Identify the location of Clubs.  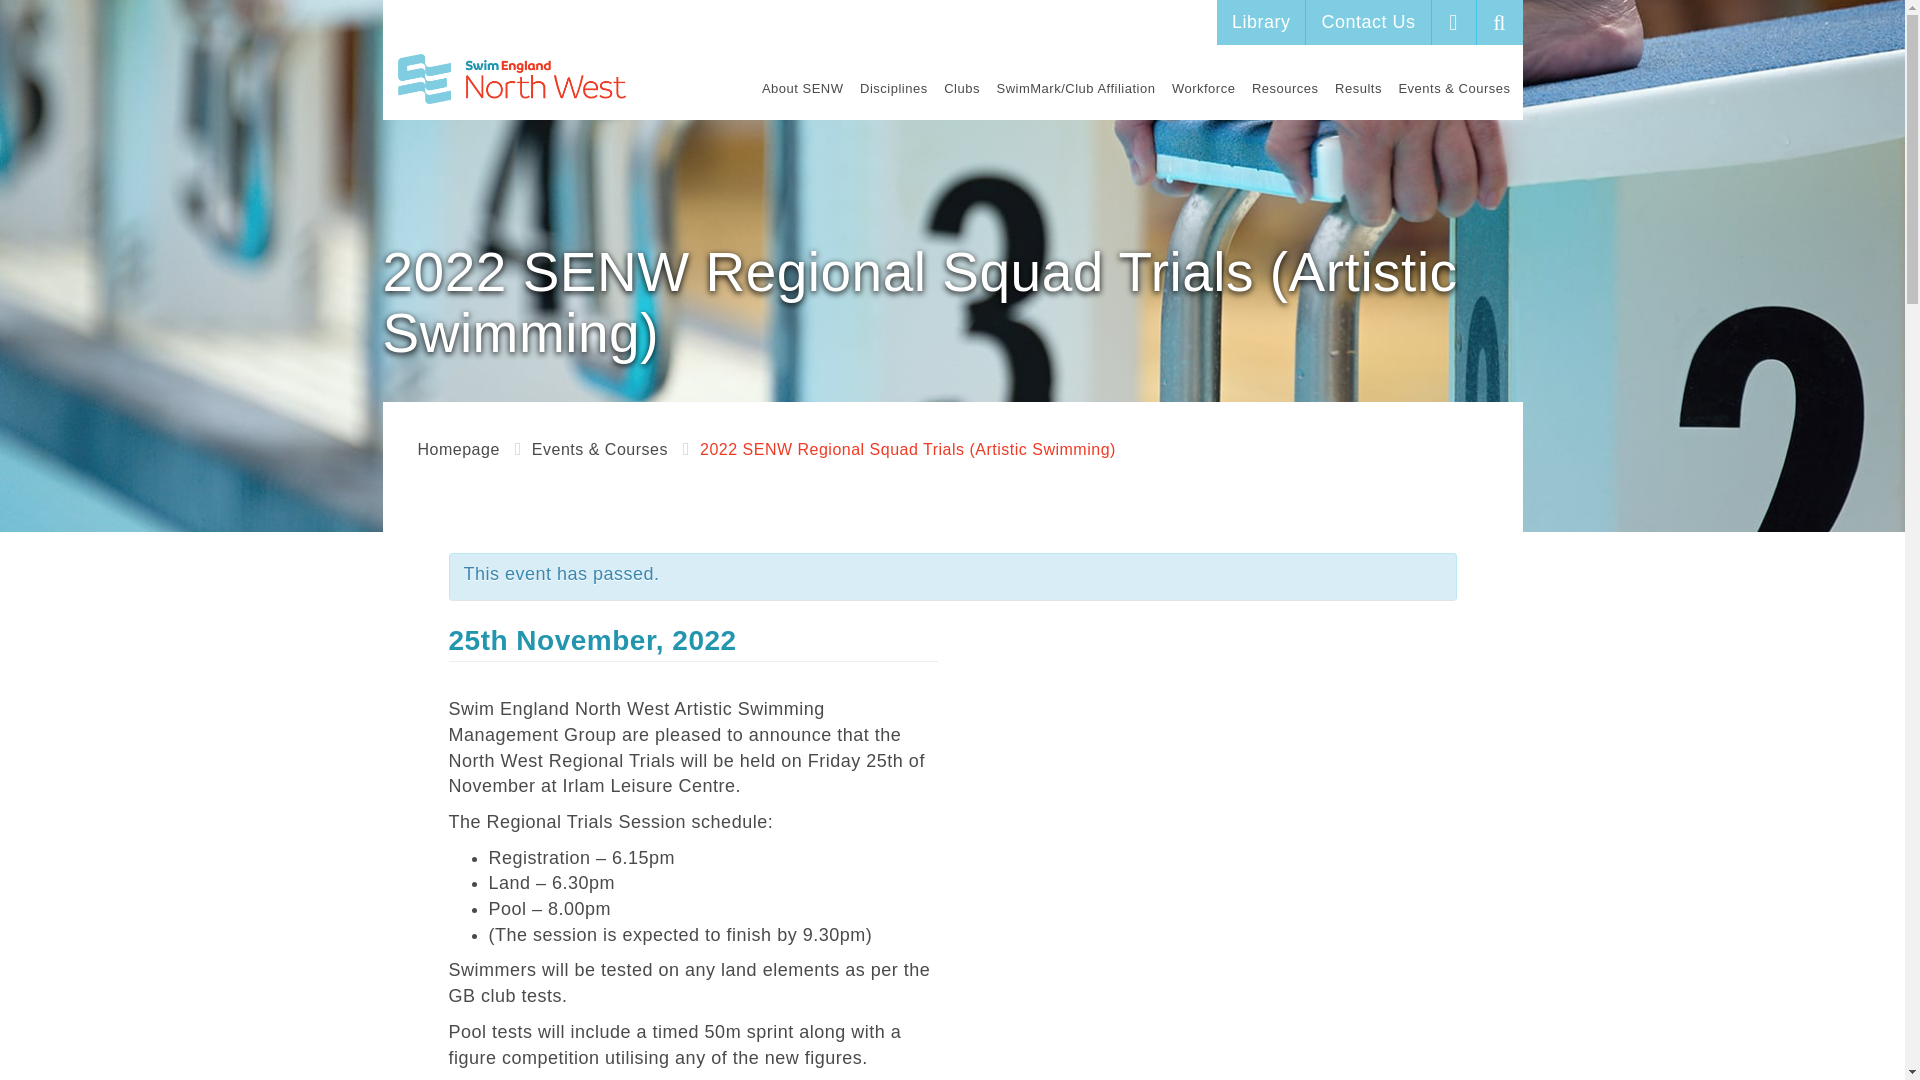
(962, 89).